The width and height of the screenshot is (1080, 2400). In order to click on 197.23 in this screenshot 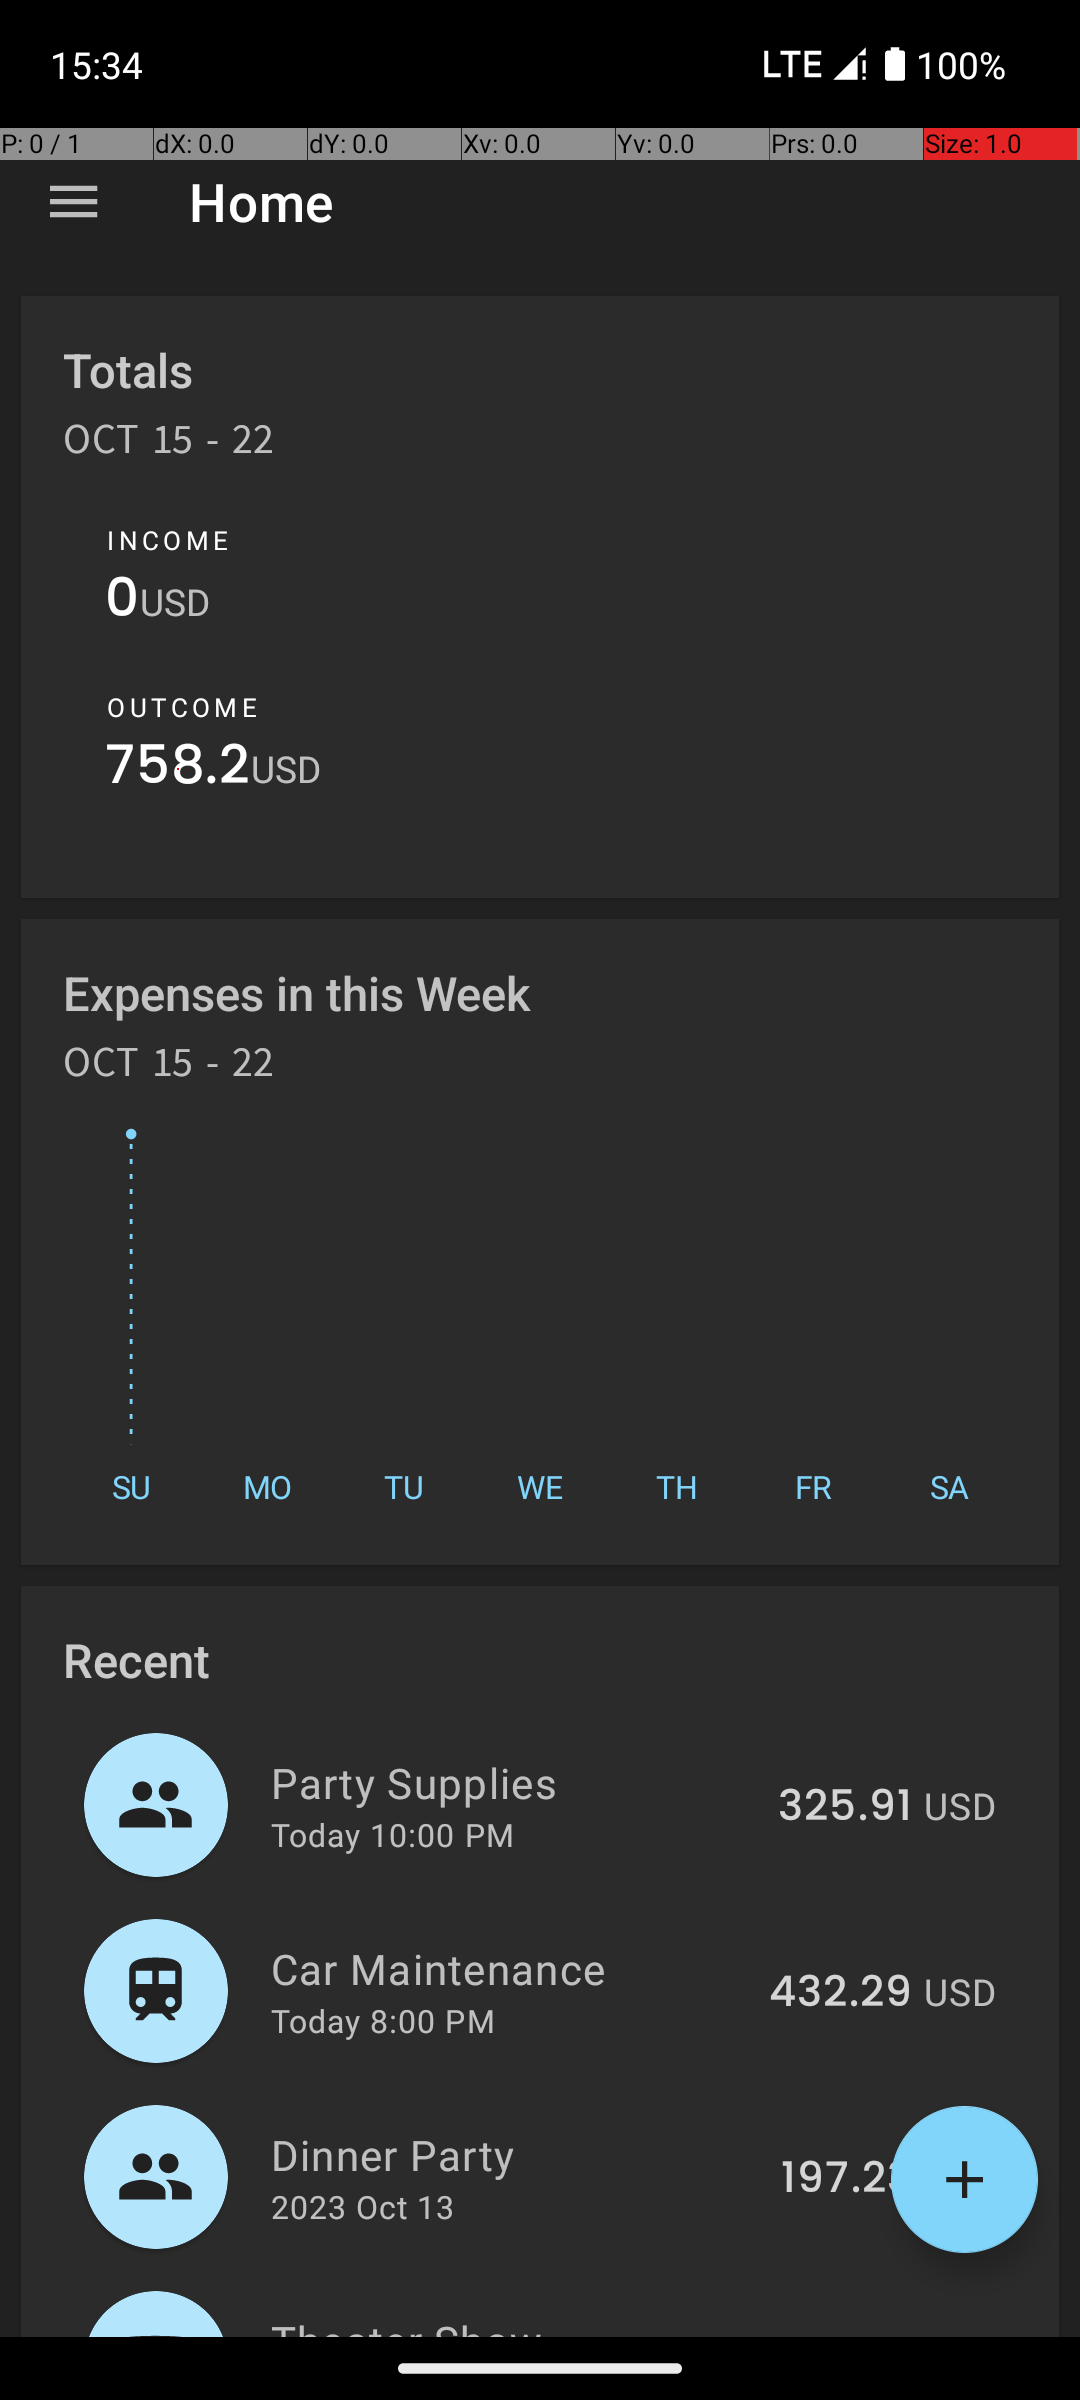, I will do `click(846, 2179)`.